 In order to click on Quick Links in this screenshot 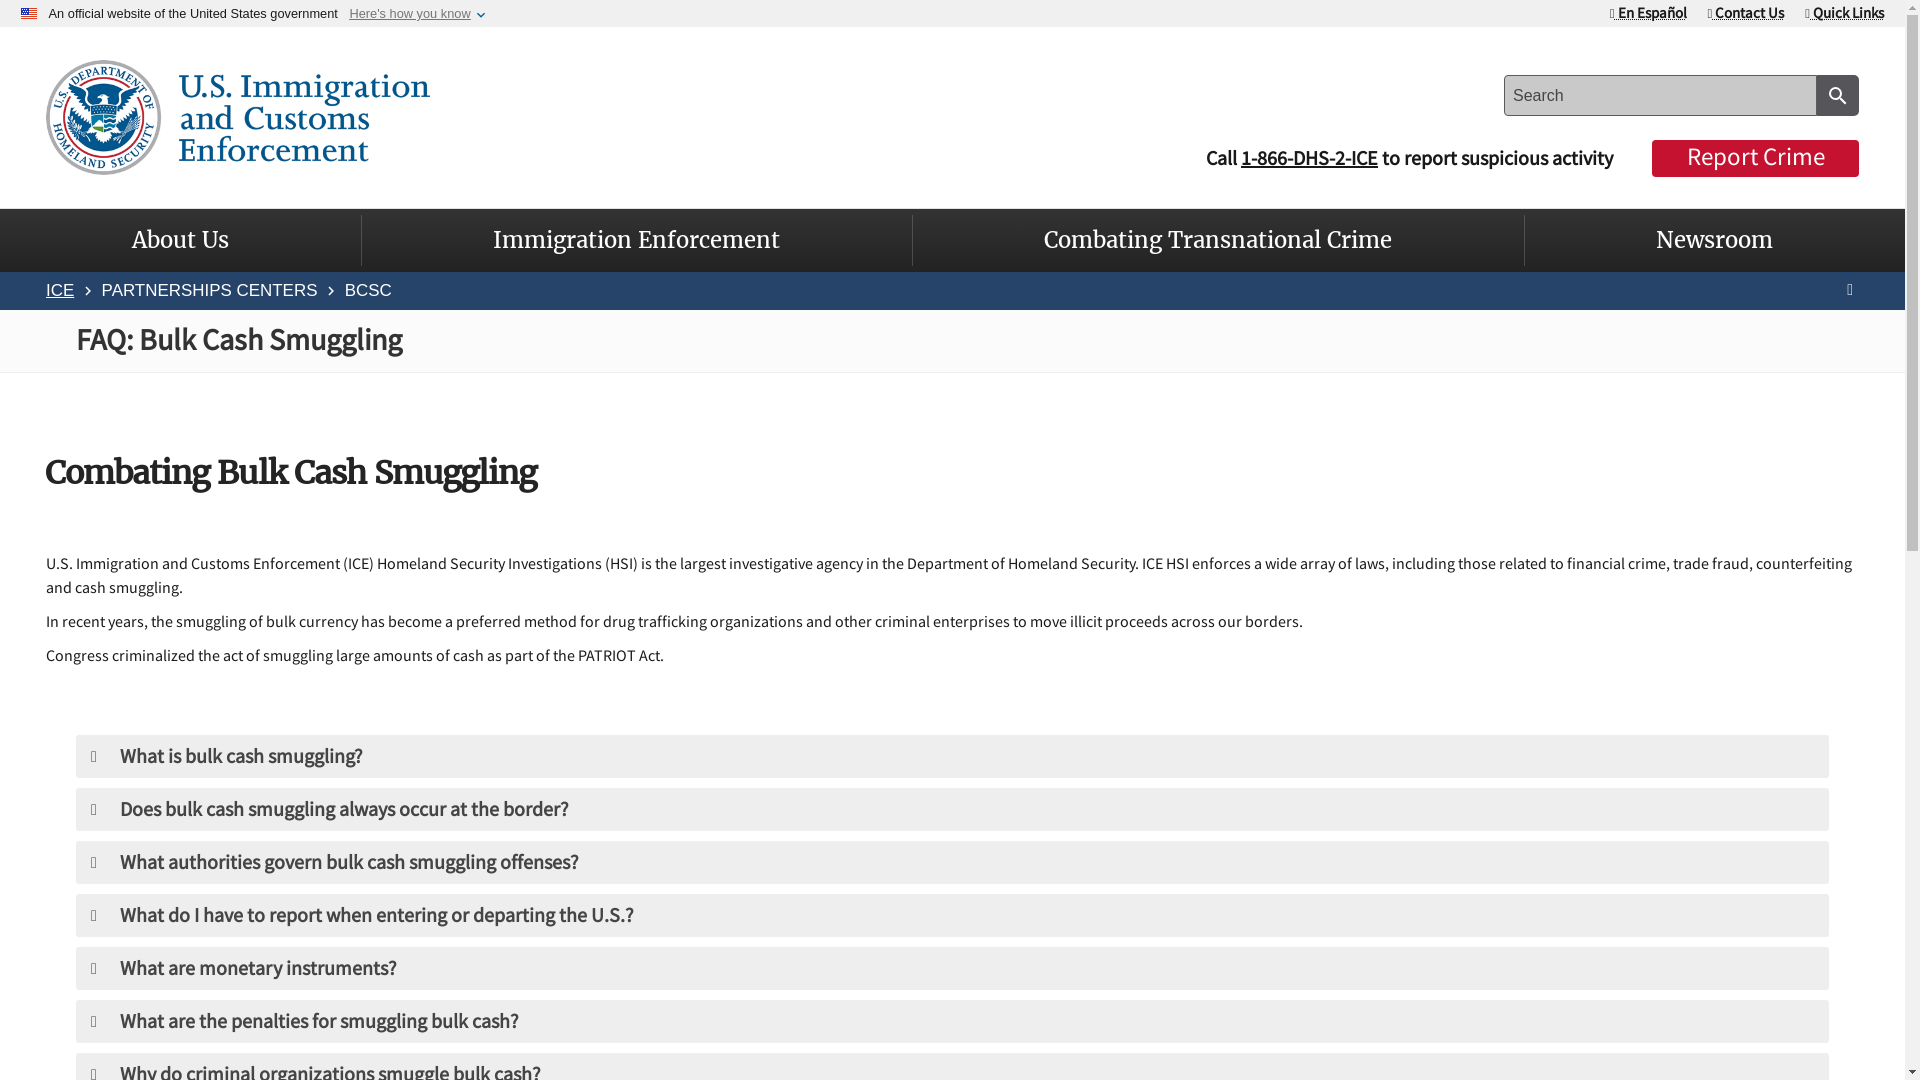, I will do `click(1844, 12)`.